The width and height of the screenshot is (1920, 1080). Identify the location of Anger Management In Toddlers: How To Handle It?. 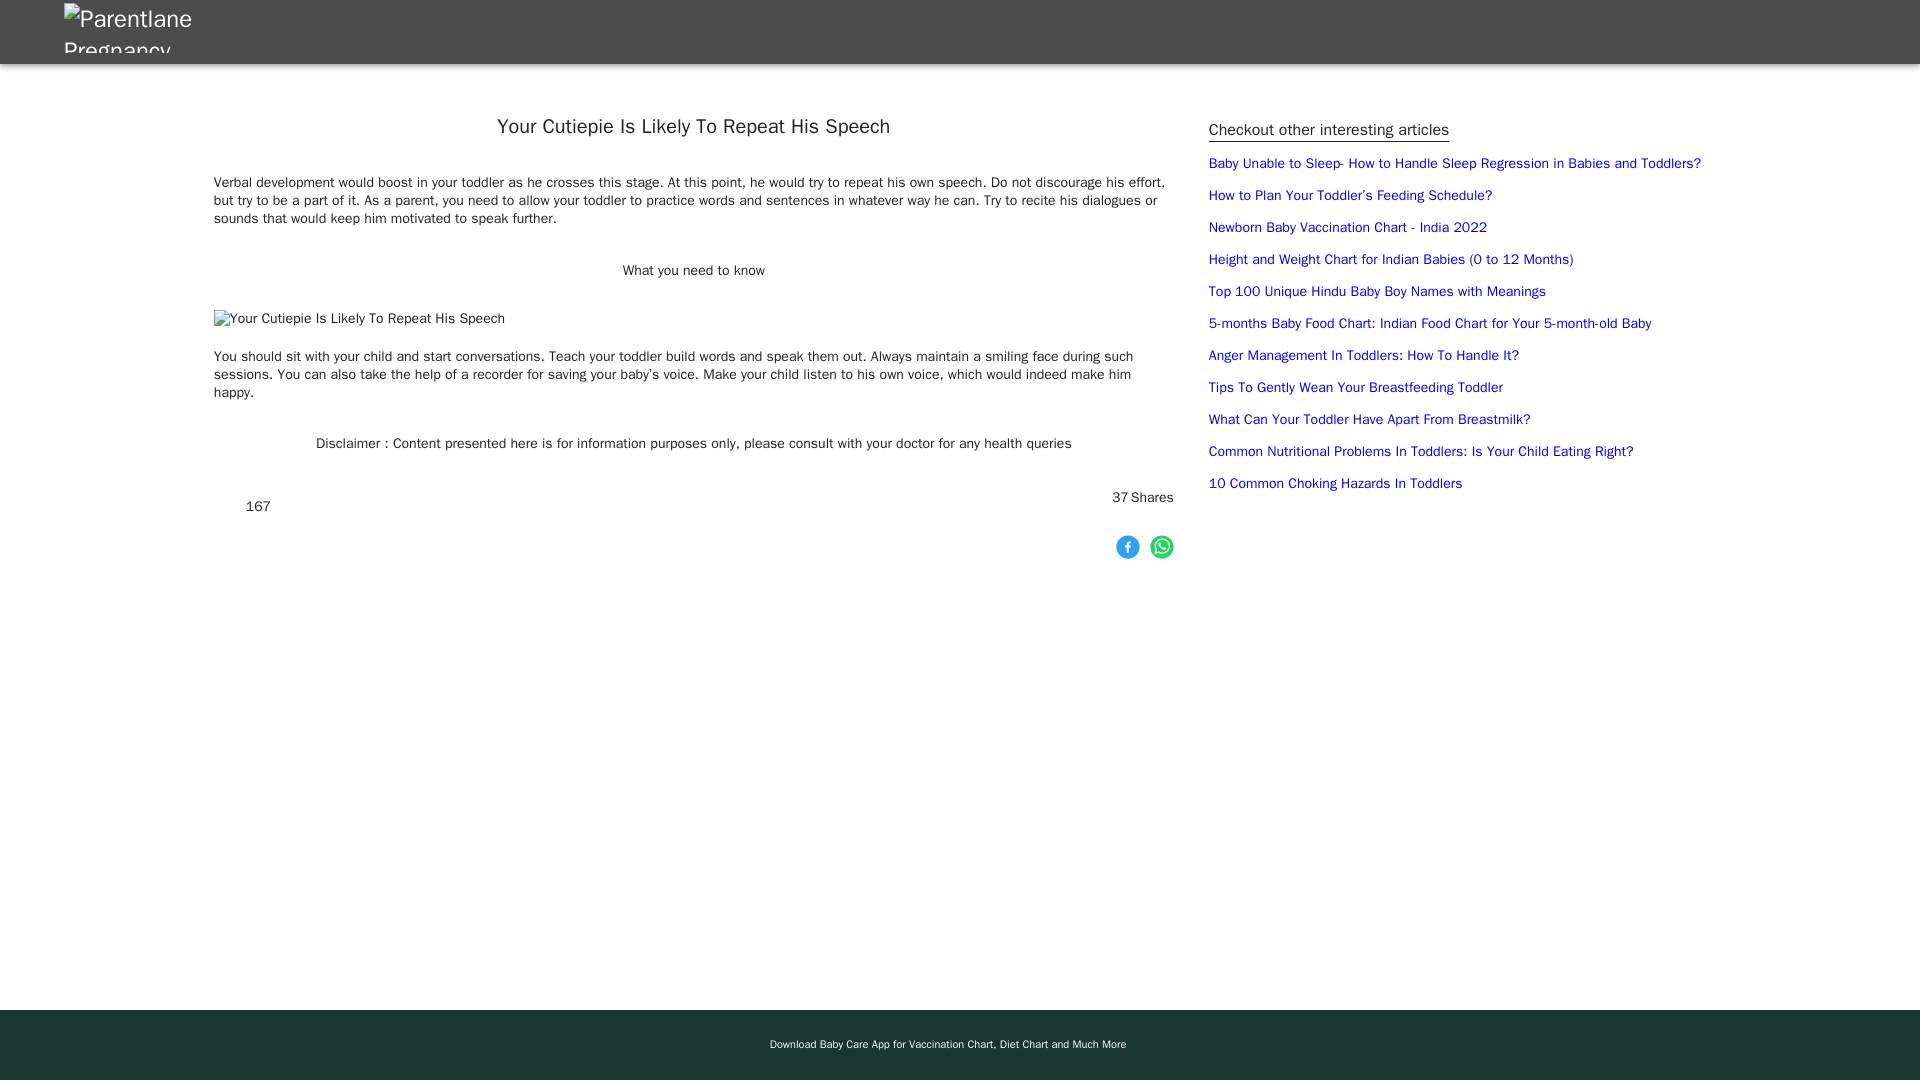
(1364, 354).